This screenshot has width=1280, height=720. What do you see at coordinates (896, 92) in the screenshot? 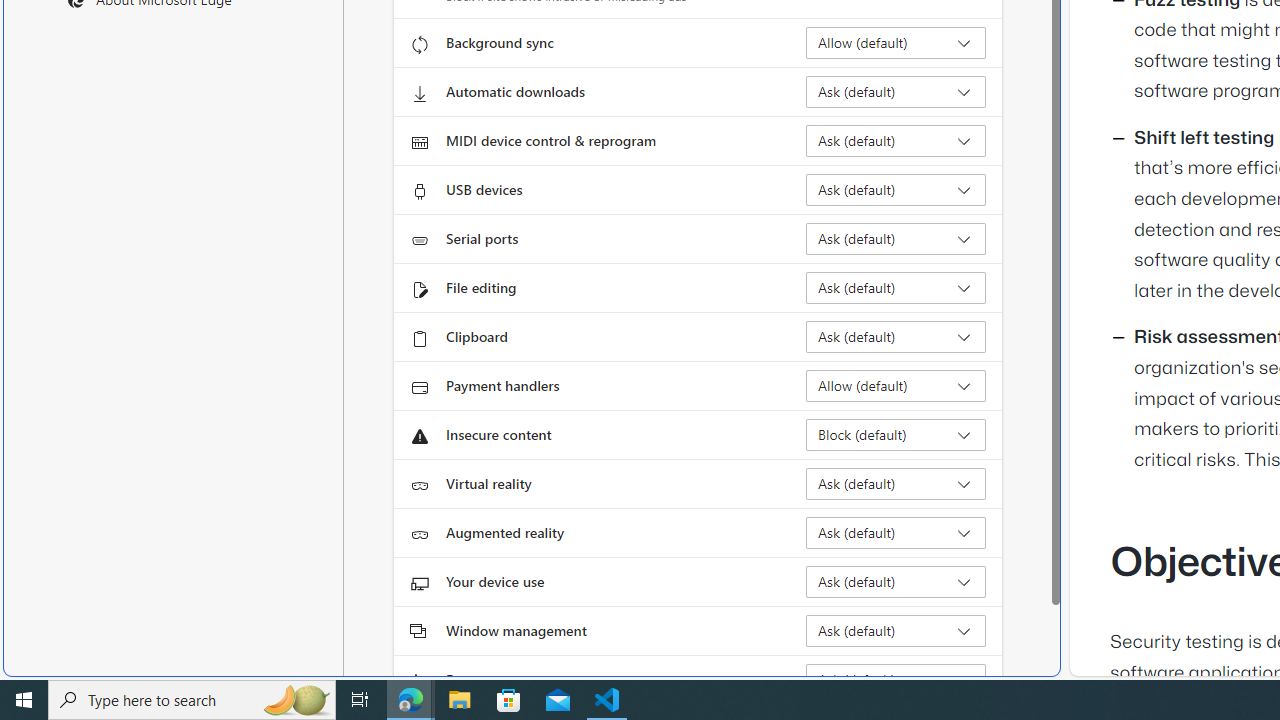
I see `Automatic downloads Ask (default)` at bounding box center [896, 92].